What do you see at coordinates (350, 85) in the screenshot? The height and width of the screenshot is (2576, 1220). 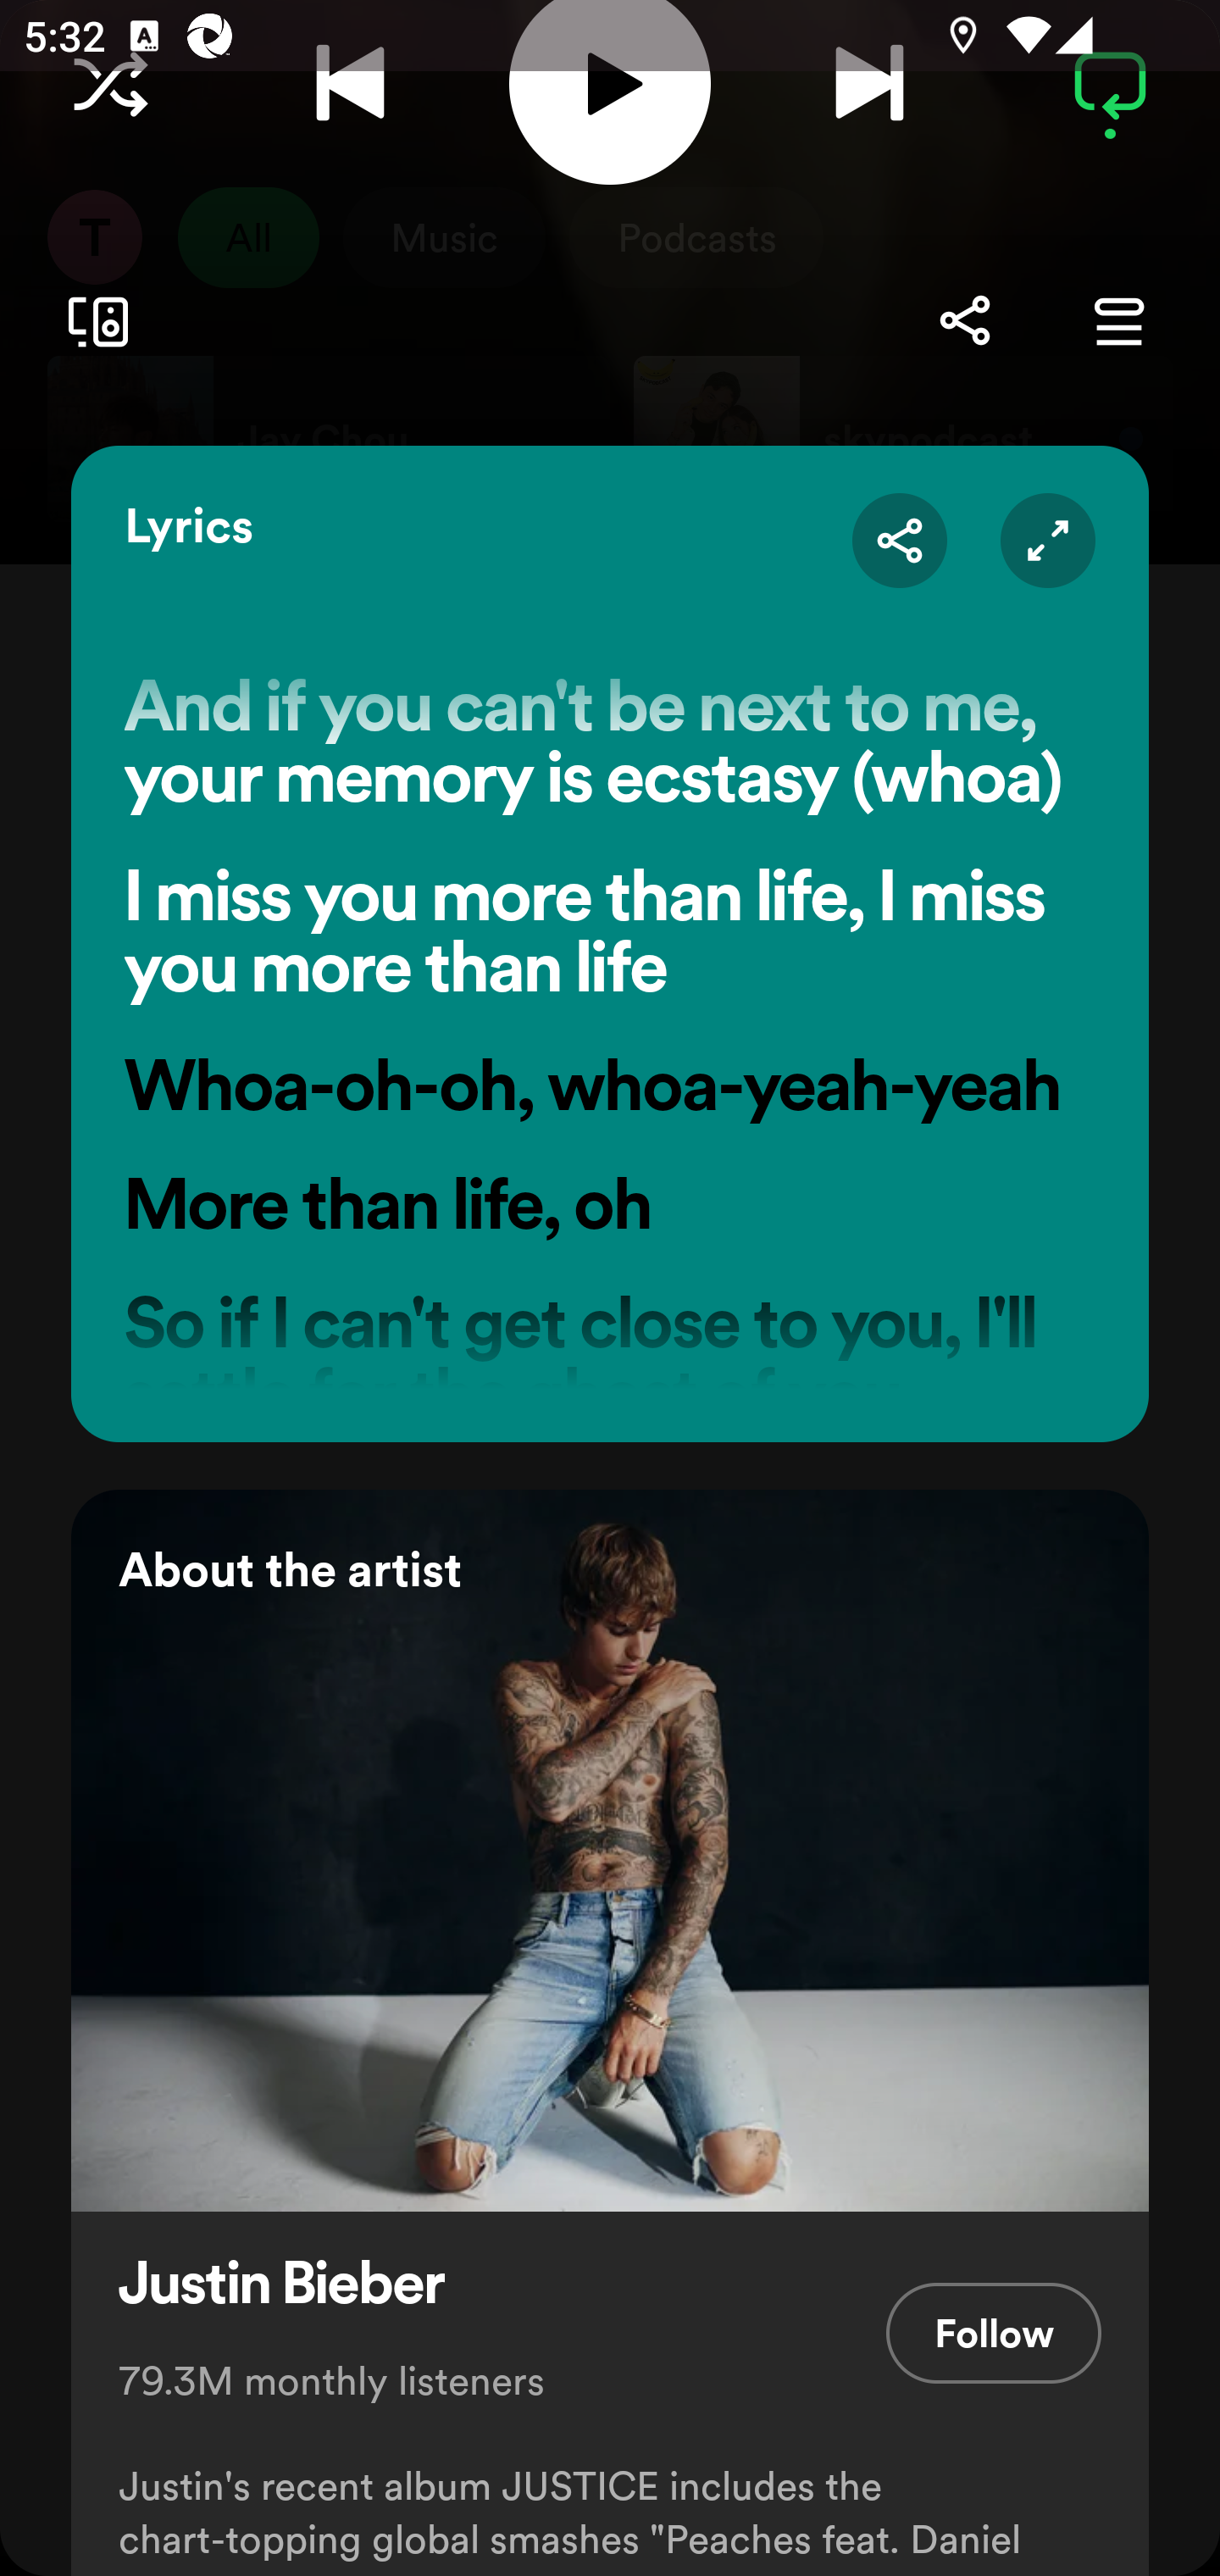 I see `Previous` at bounding box center [350, 85].